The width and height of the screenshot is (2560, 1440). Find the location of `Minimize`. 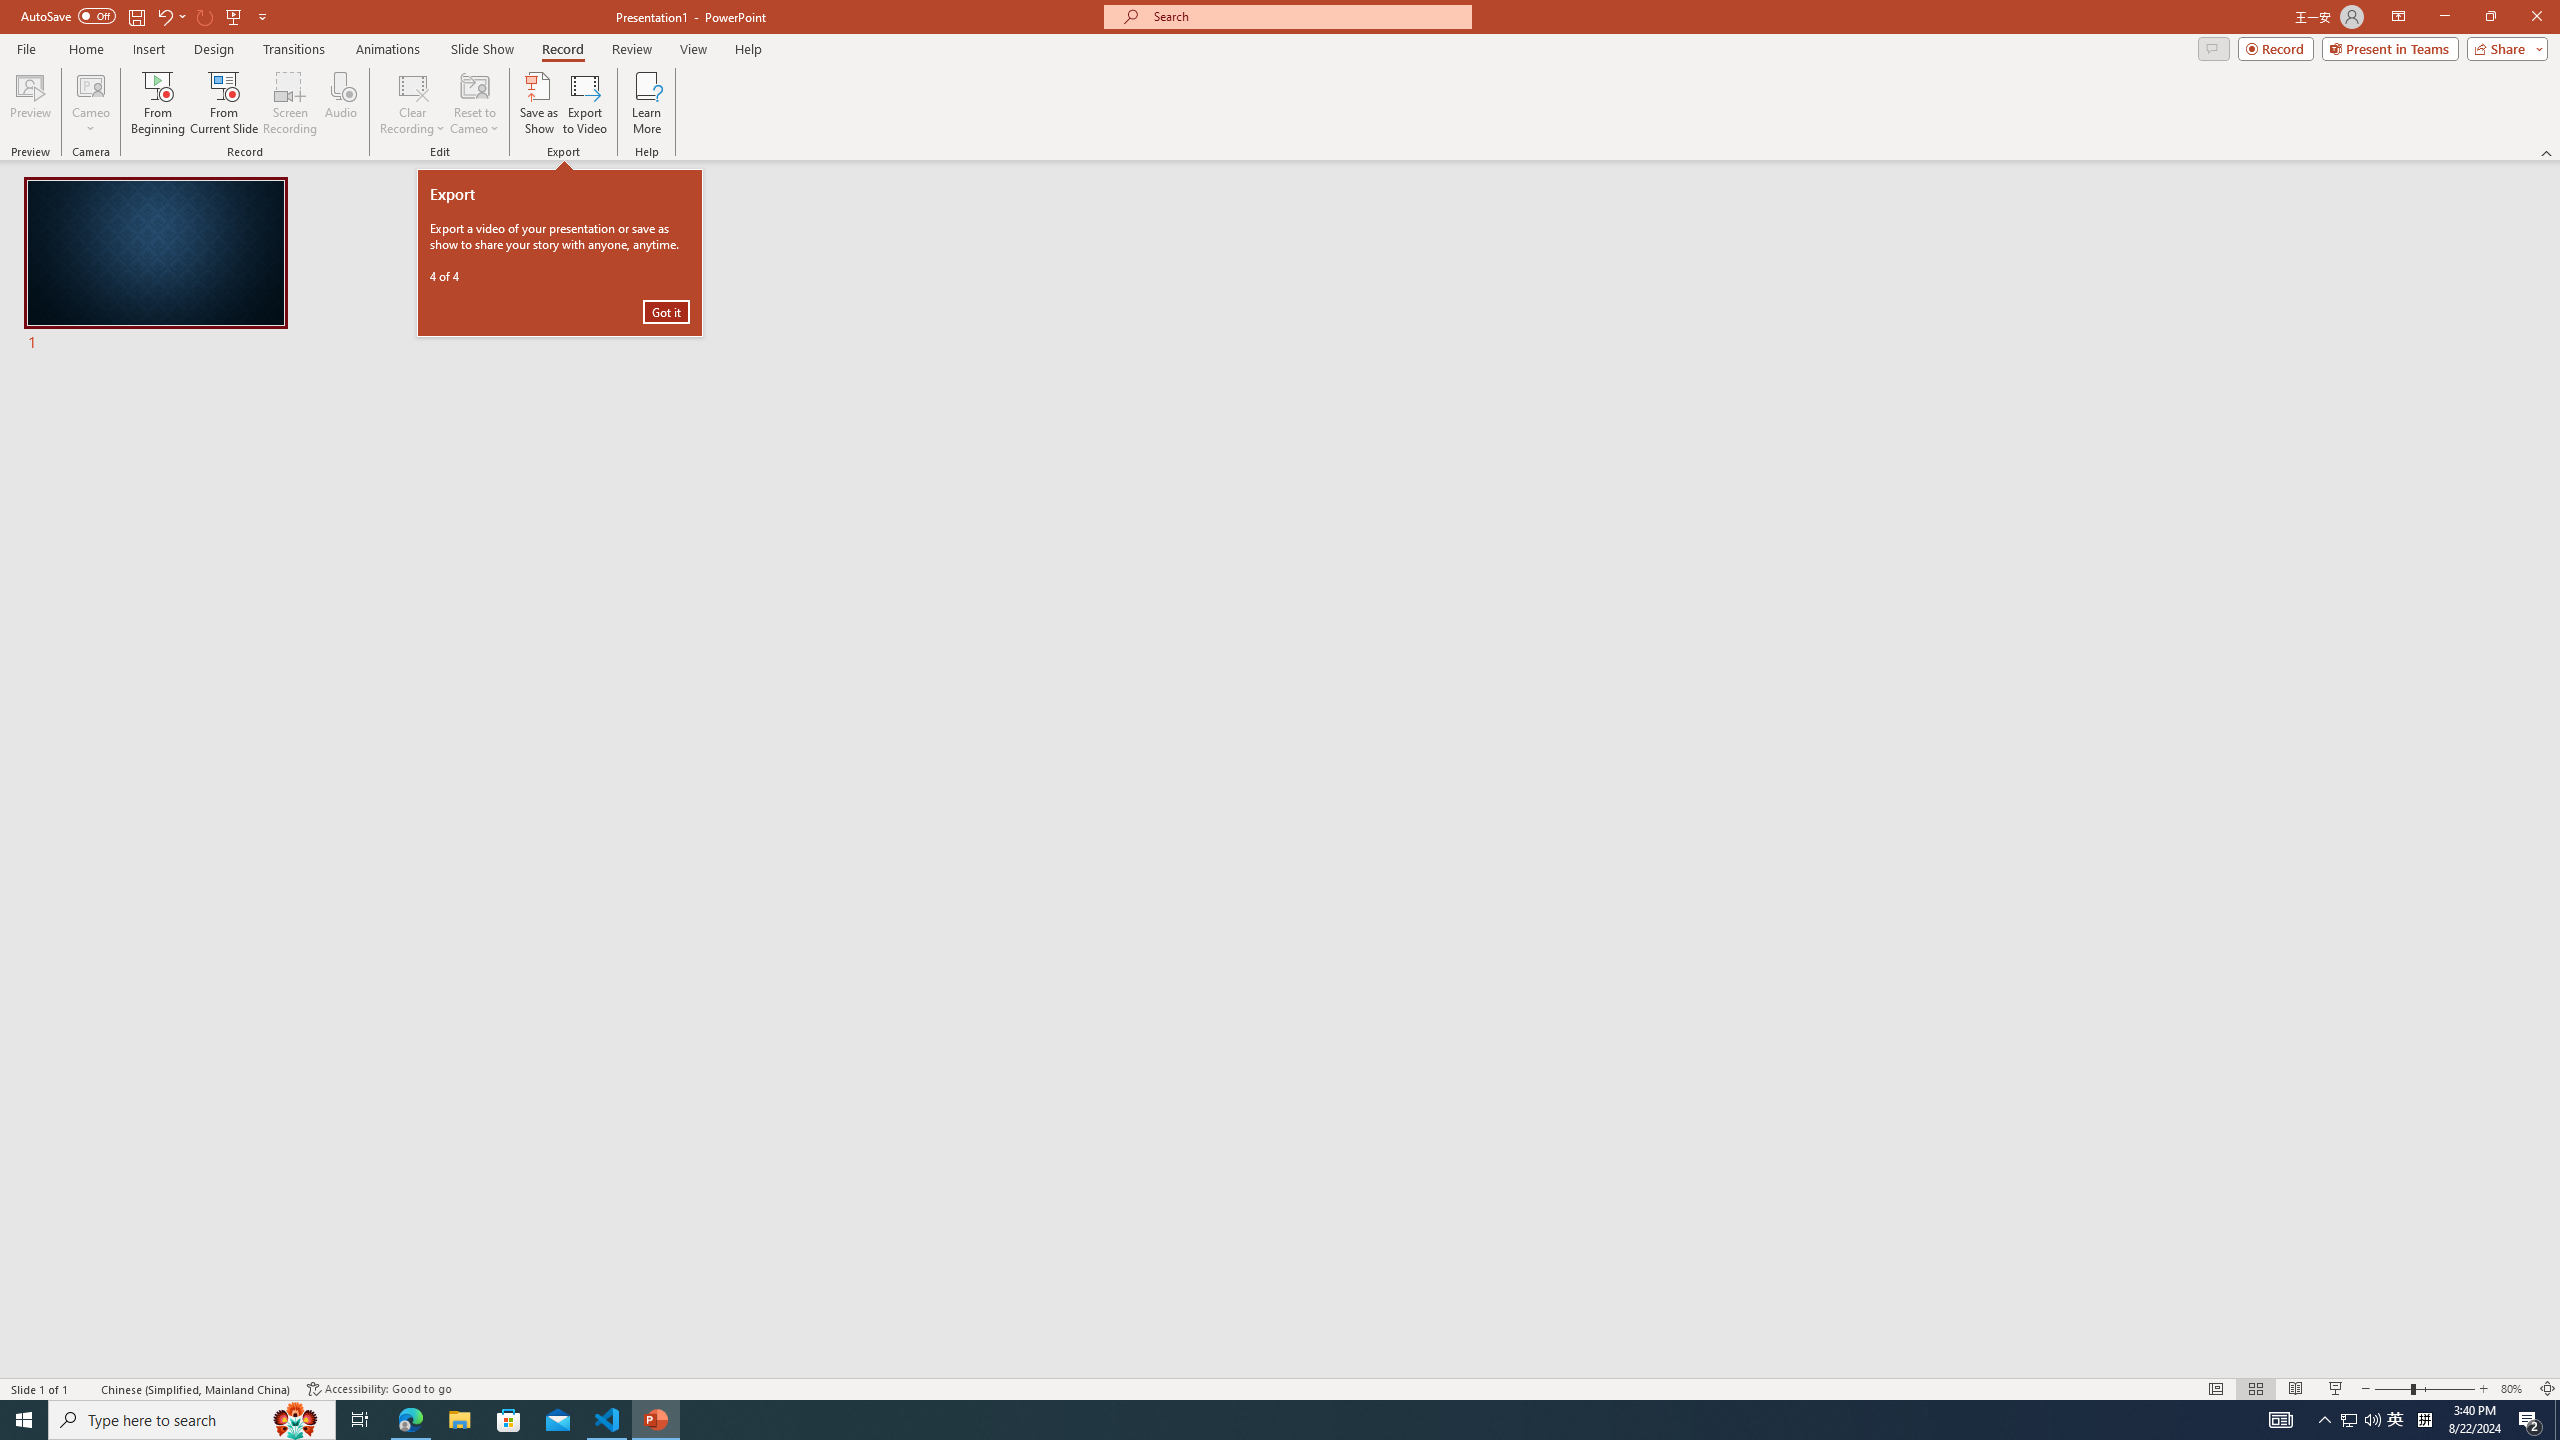

Minimize is located at coordinates (2444, 17).